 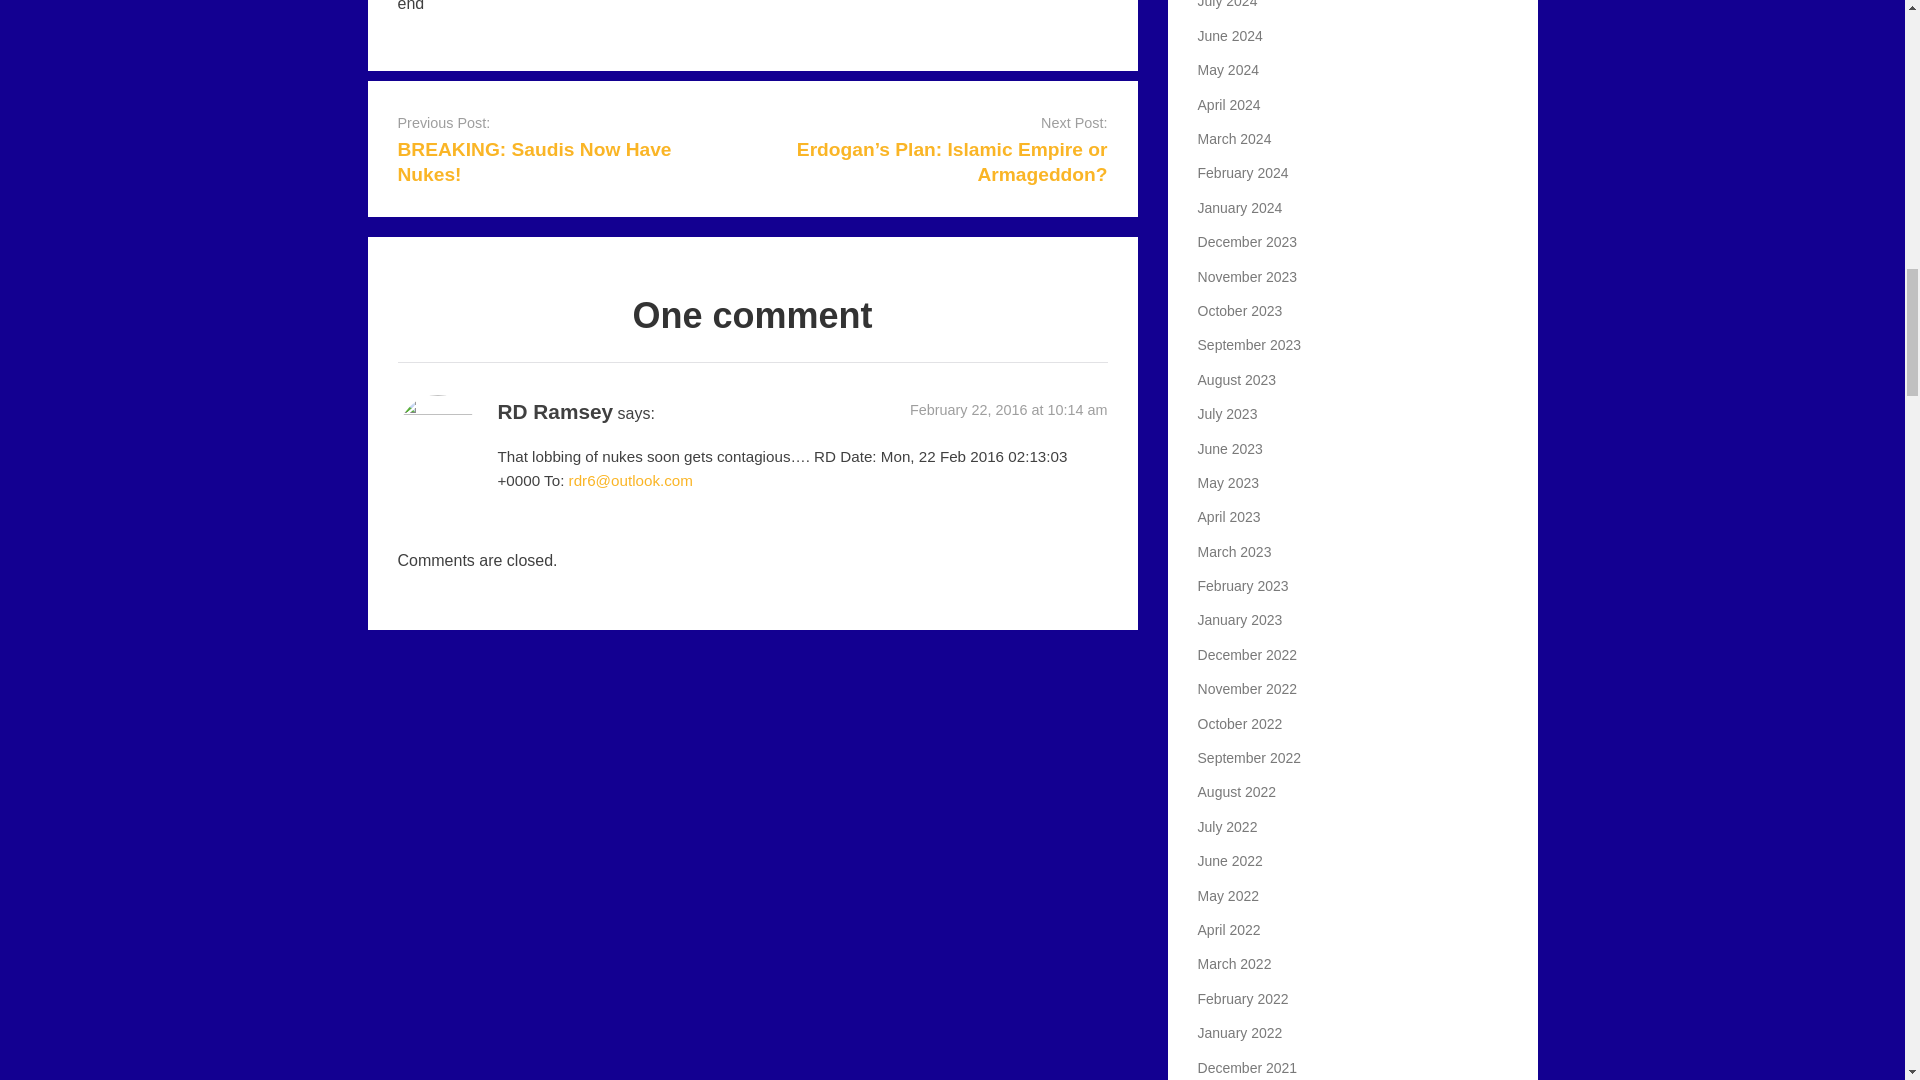 I want to click on BREAKING: Saudis Now Have Nukes!, so click(x=534, y=162).